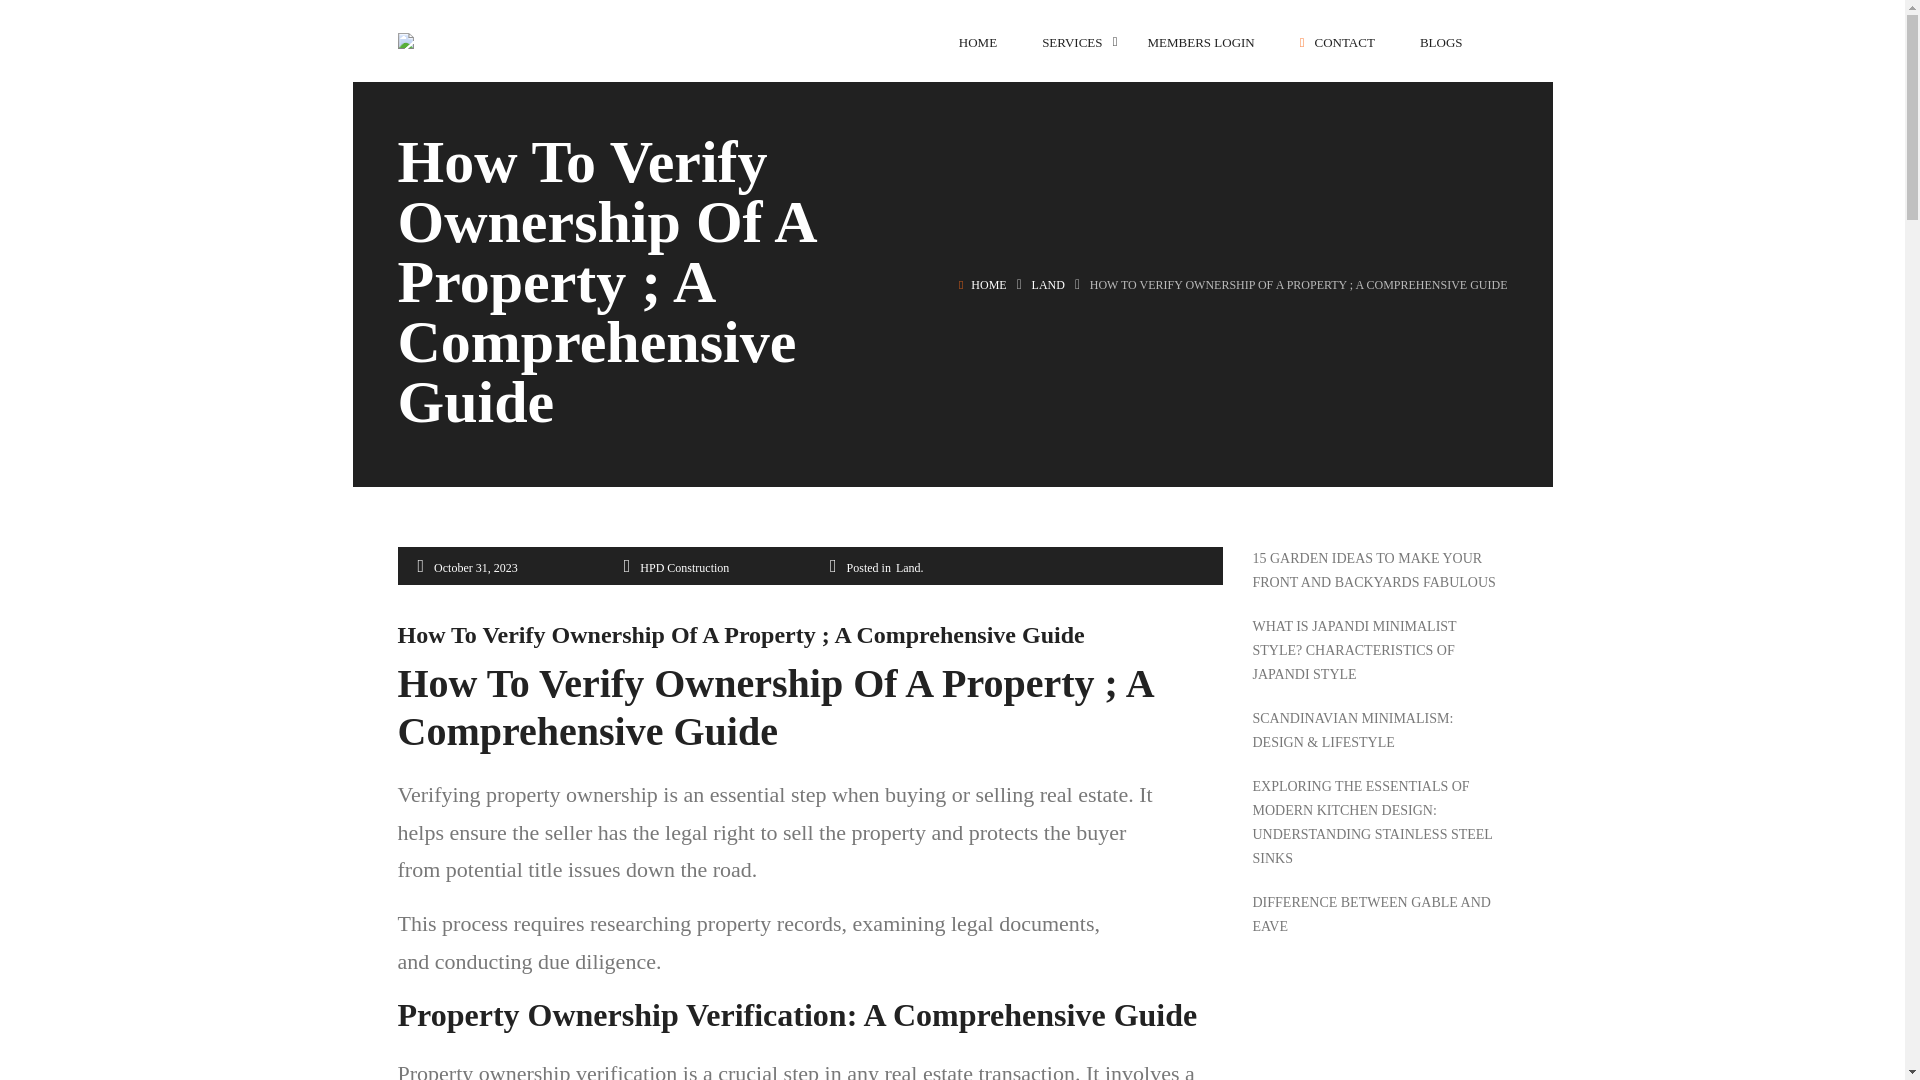 The height and width of the screenshot is (1080, 1920). I want to click on CONTACT, so click(1336, 42).